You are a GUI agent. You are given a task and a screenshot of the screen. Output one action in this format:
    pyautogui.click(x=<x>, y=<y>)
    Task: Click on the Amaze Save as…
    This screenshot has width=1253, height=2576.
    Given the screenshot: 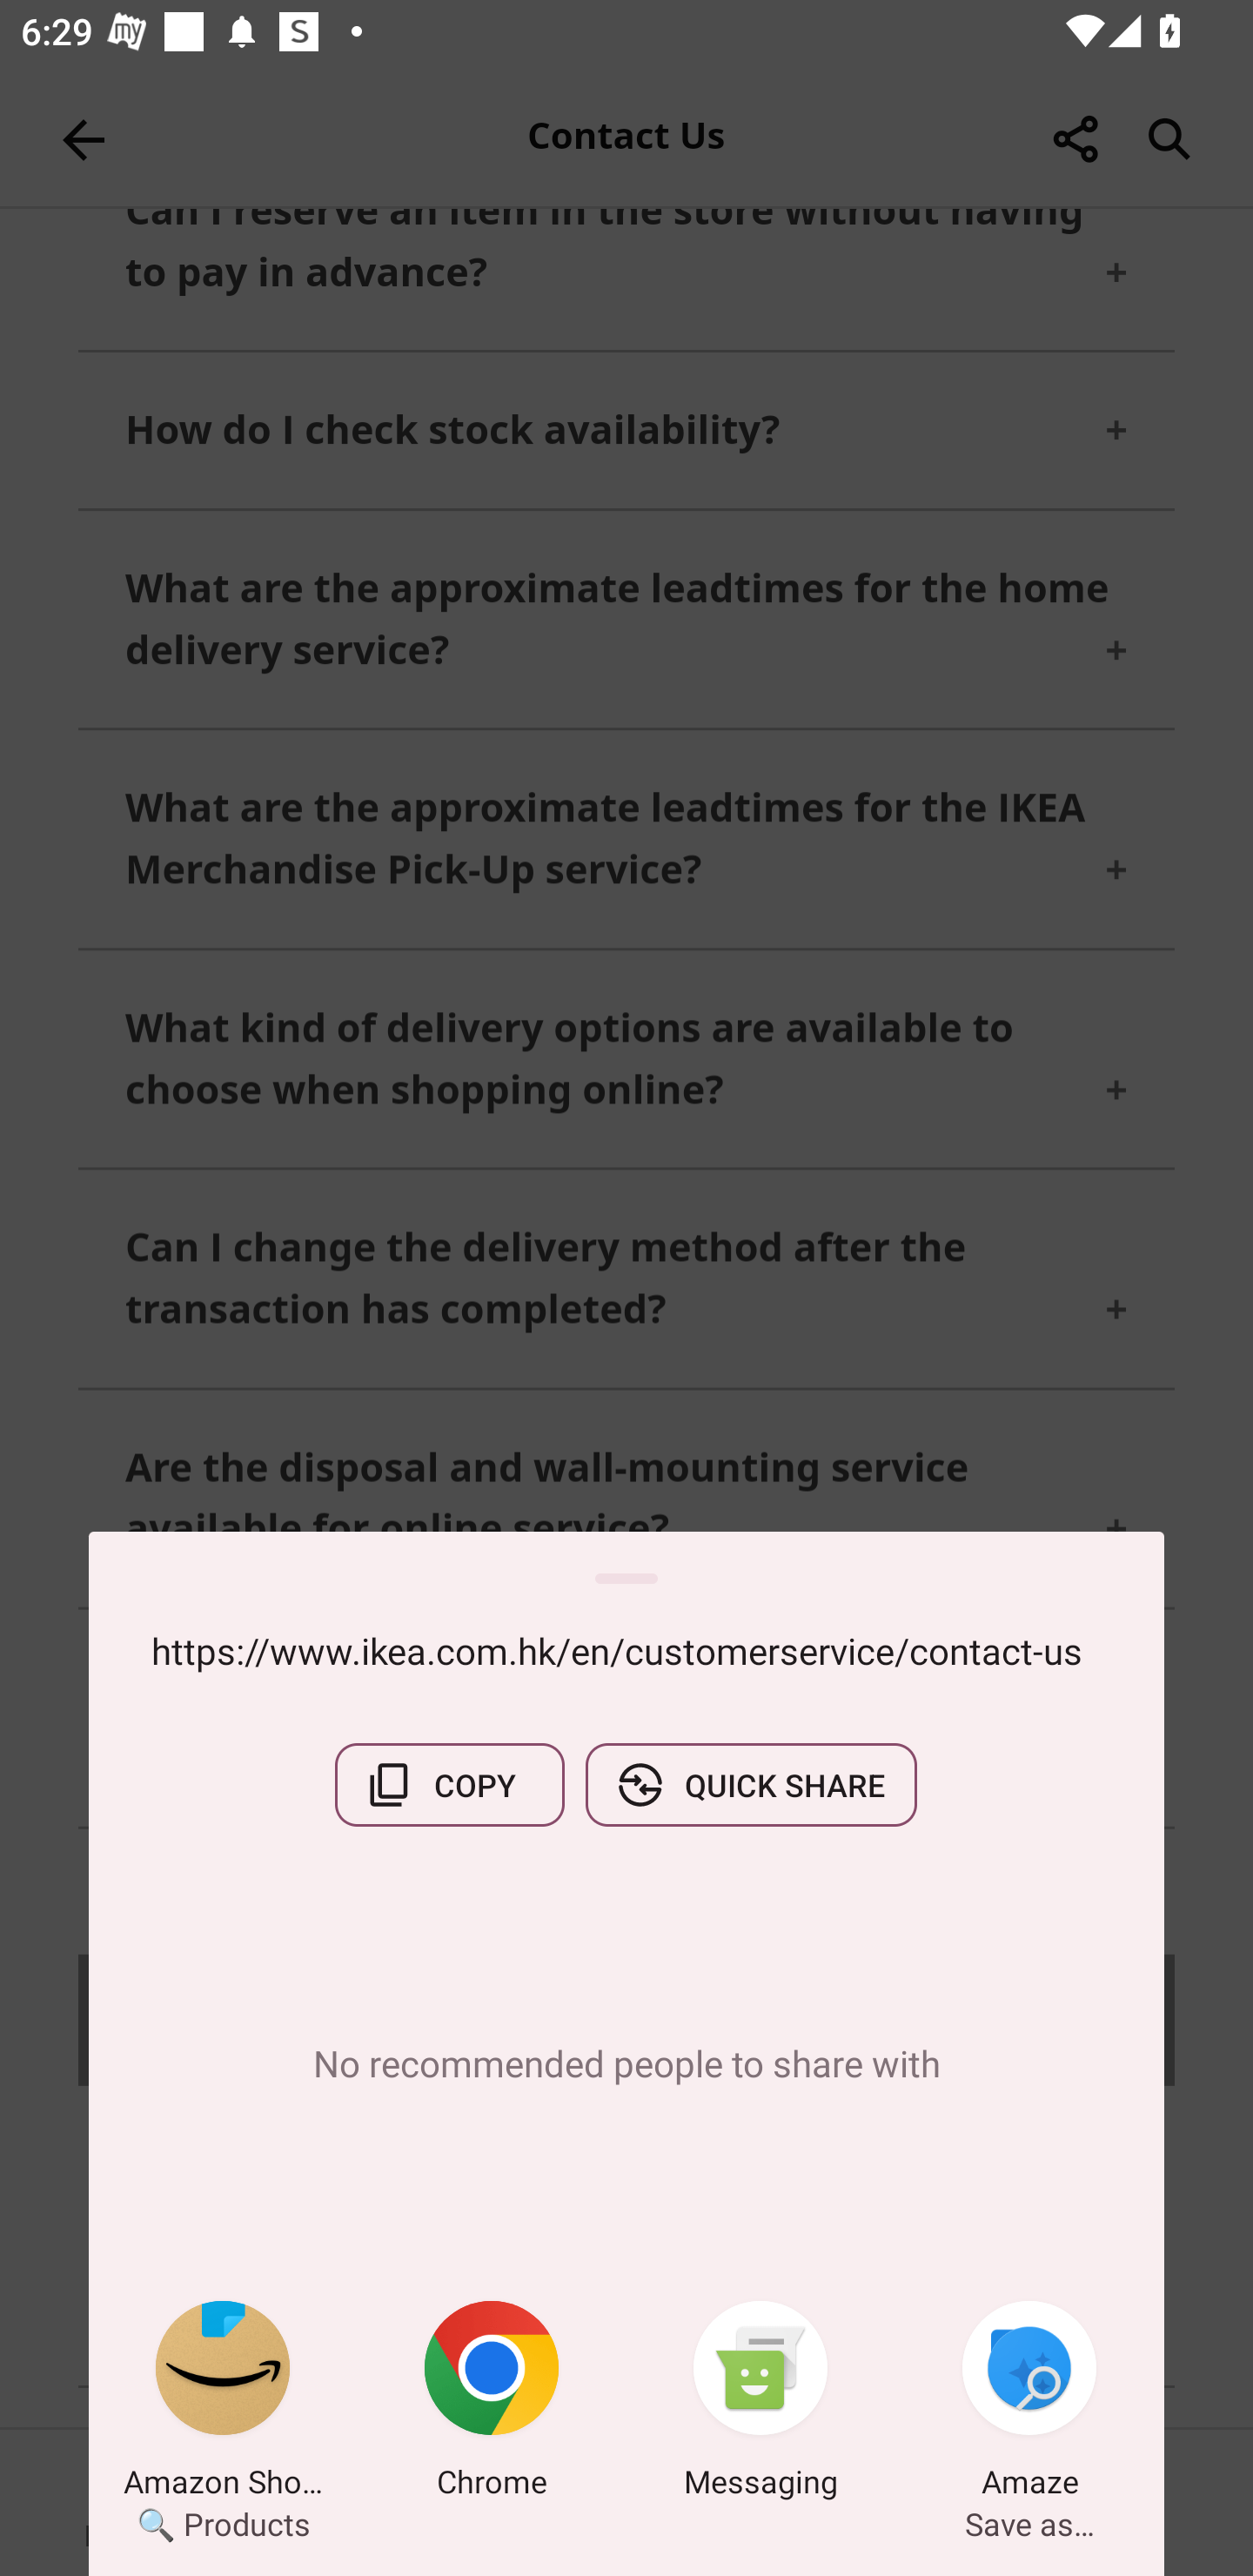 What is the action you would take?
    pyautogui.click(x=1029, y=2405)
    